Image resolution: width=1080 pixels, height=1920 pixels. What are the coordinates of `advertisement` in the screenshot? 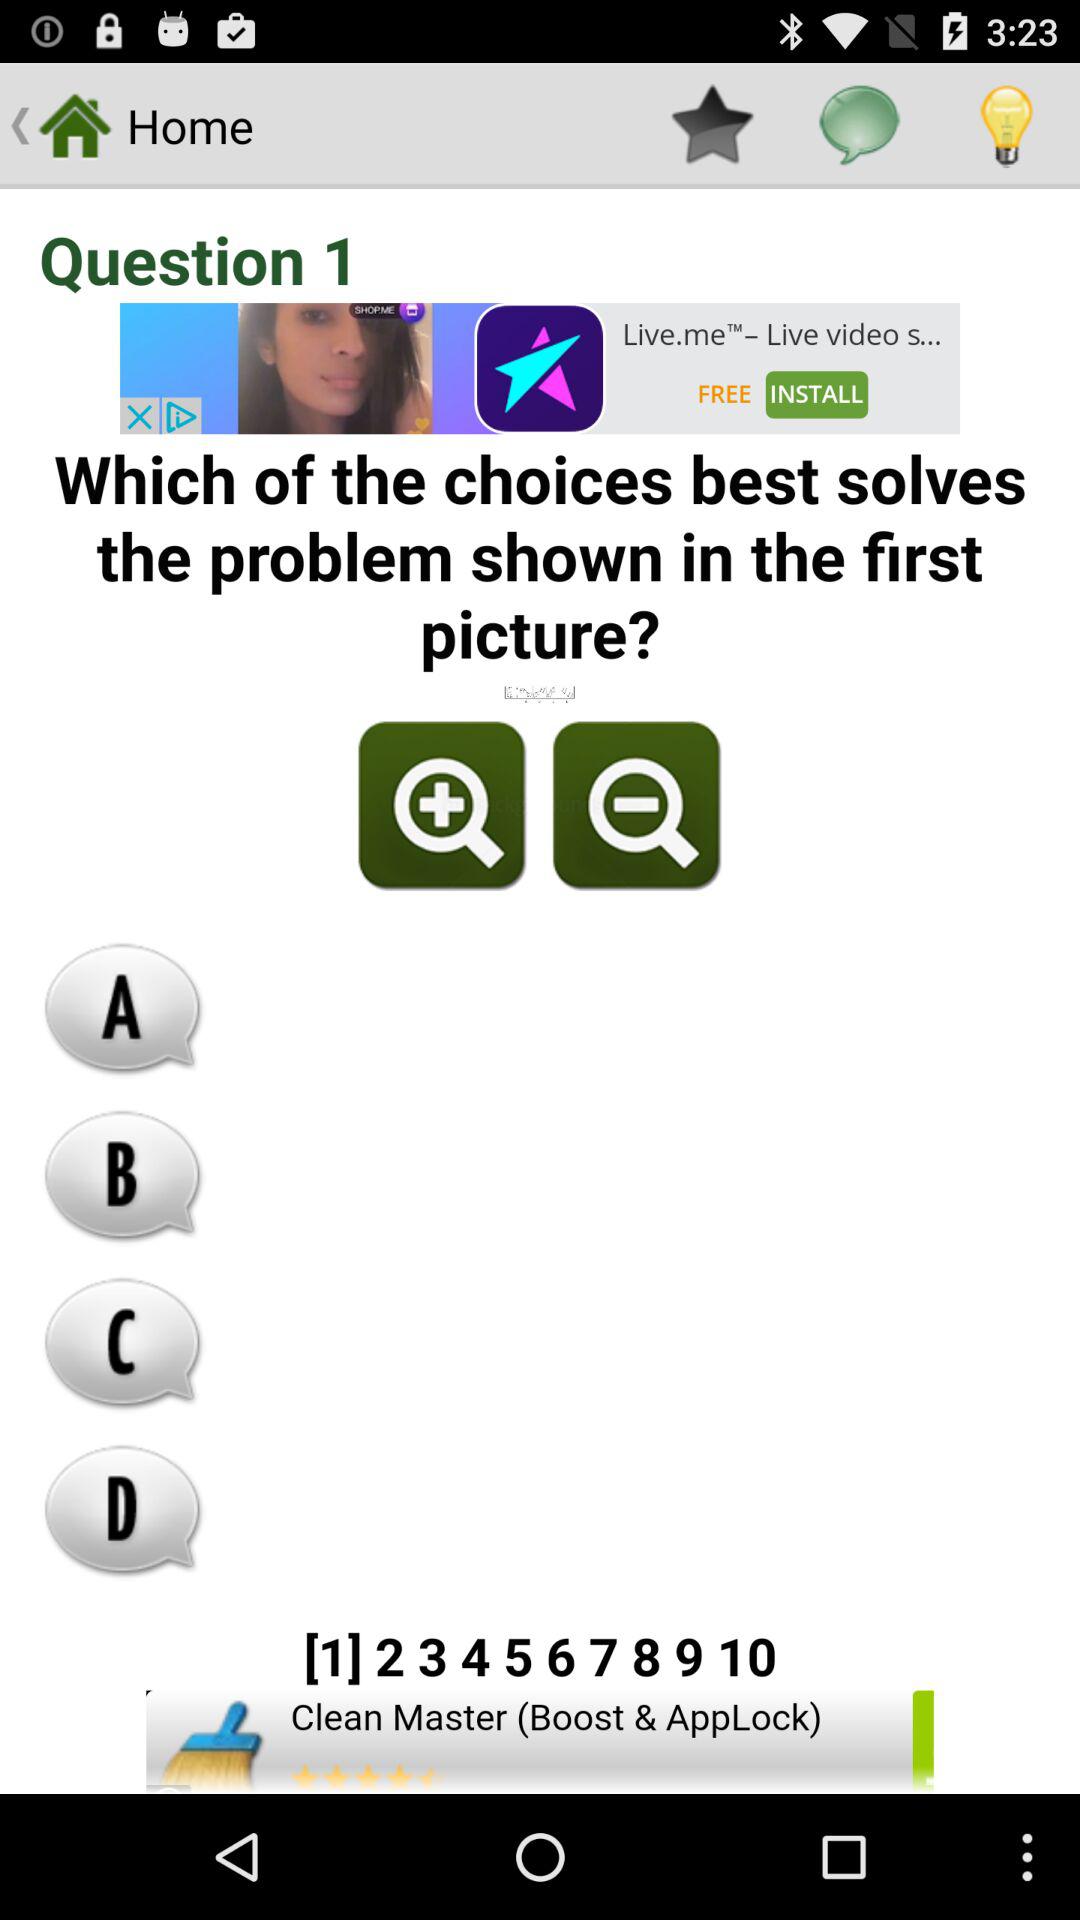 It's located at (540, 1742).